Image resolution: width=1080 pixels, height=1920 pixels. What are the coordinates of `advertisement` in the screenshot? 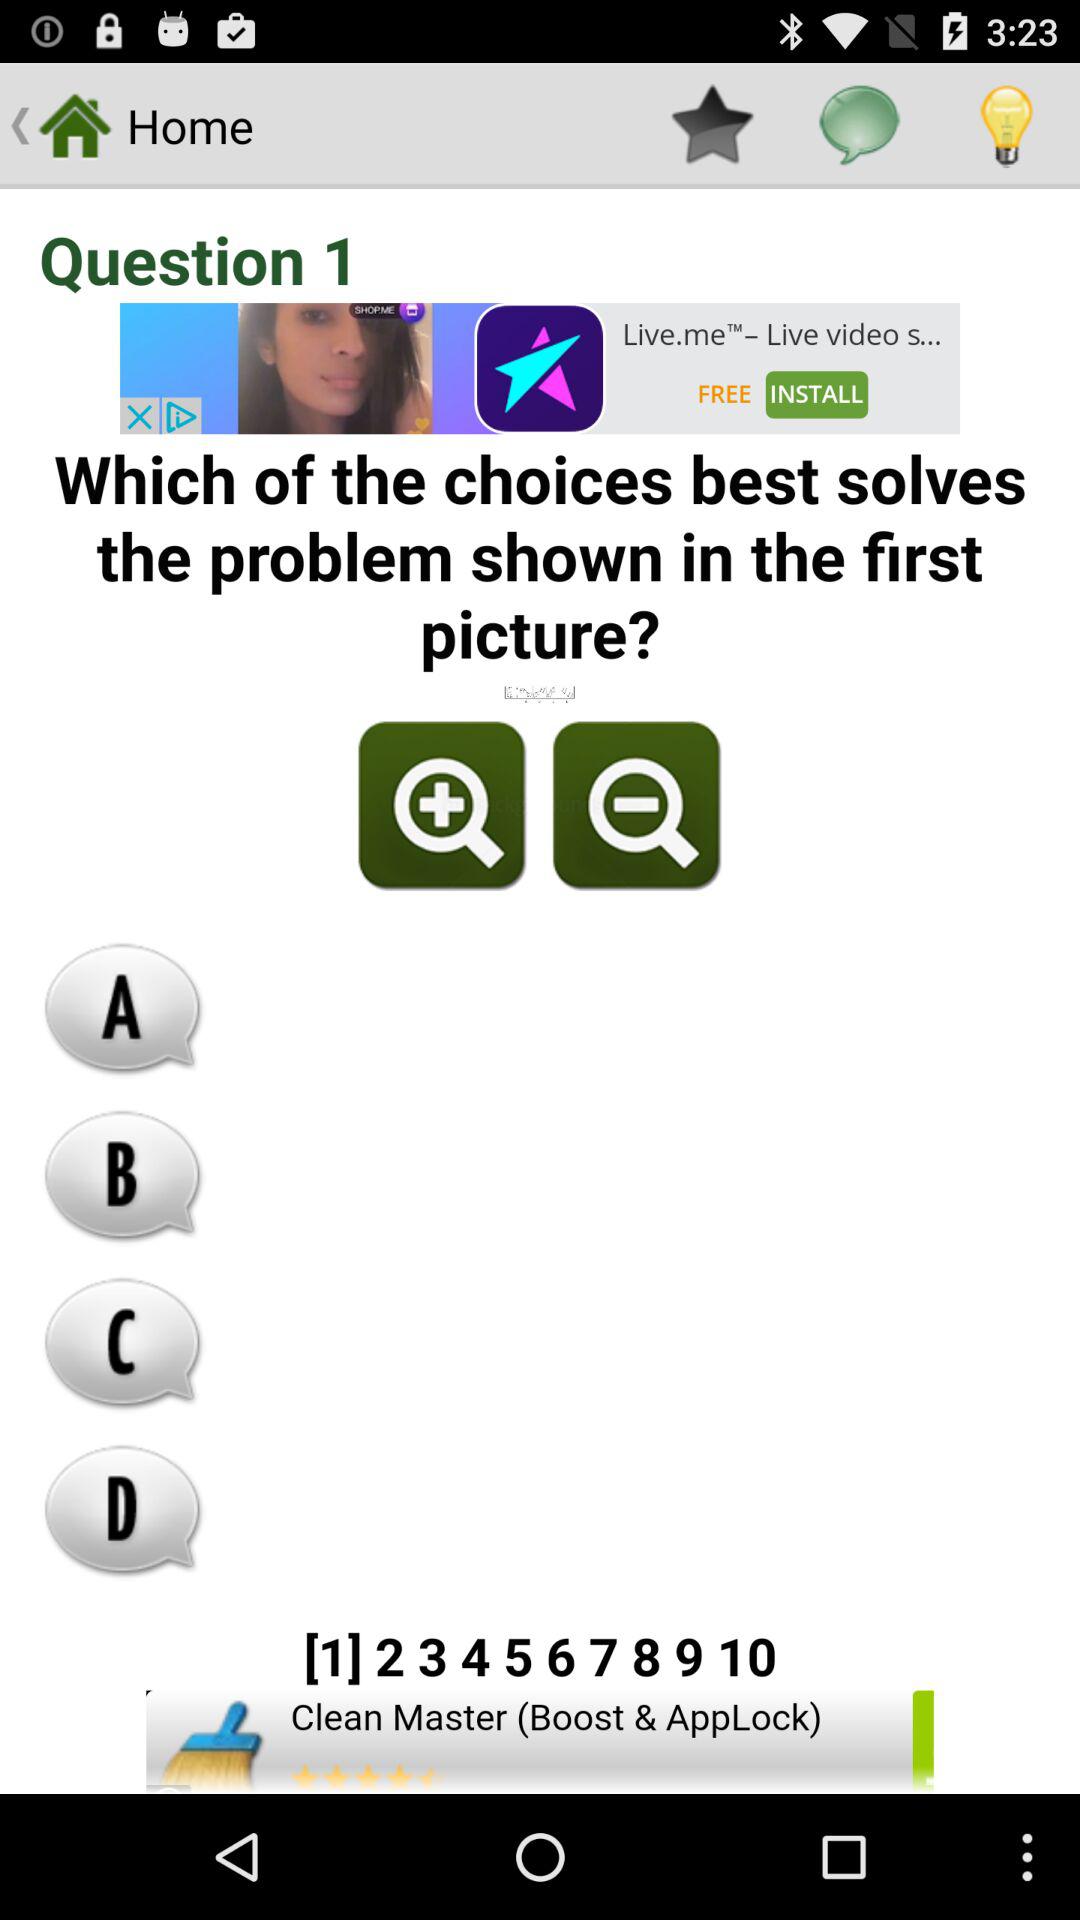 It's located at (540, 1742).